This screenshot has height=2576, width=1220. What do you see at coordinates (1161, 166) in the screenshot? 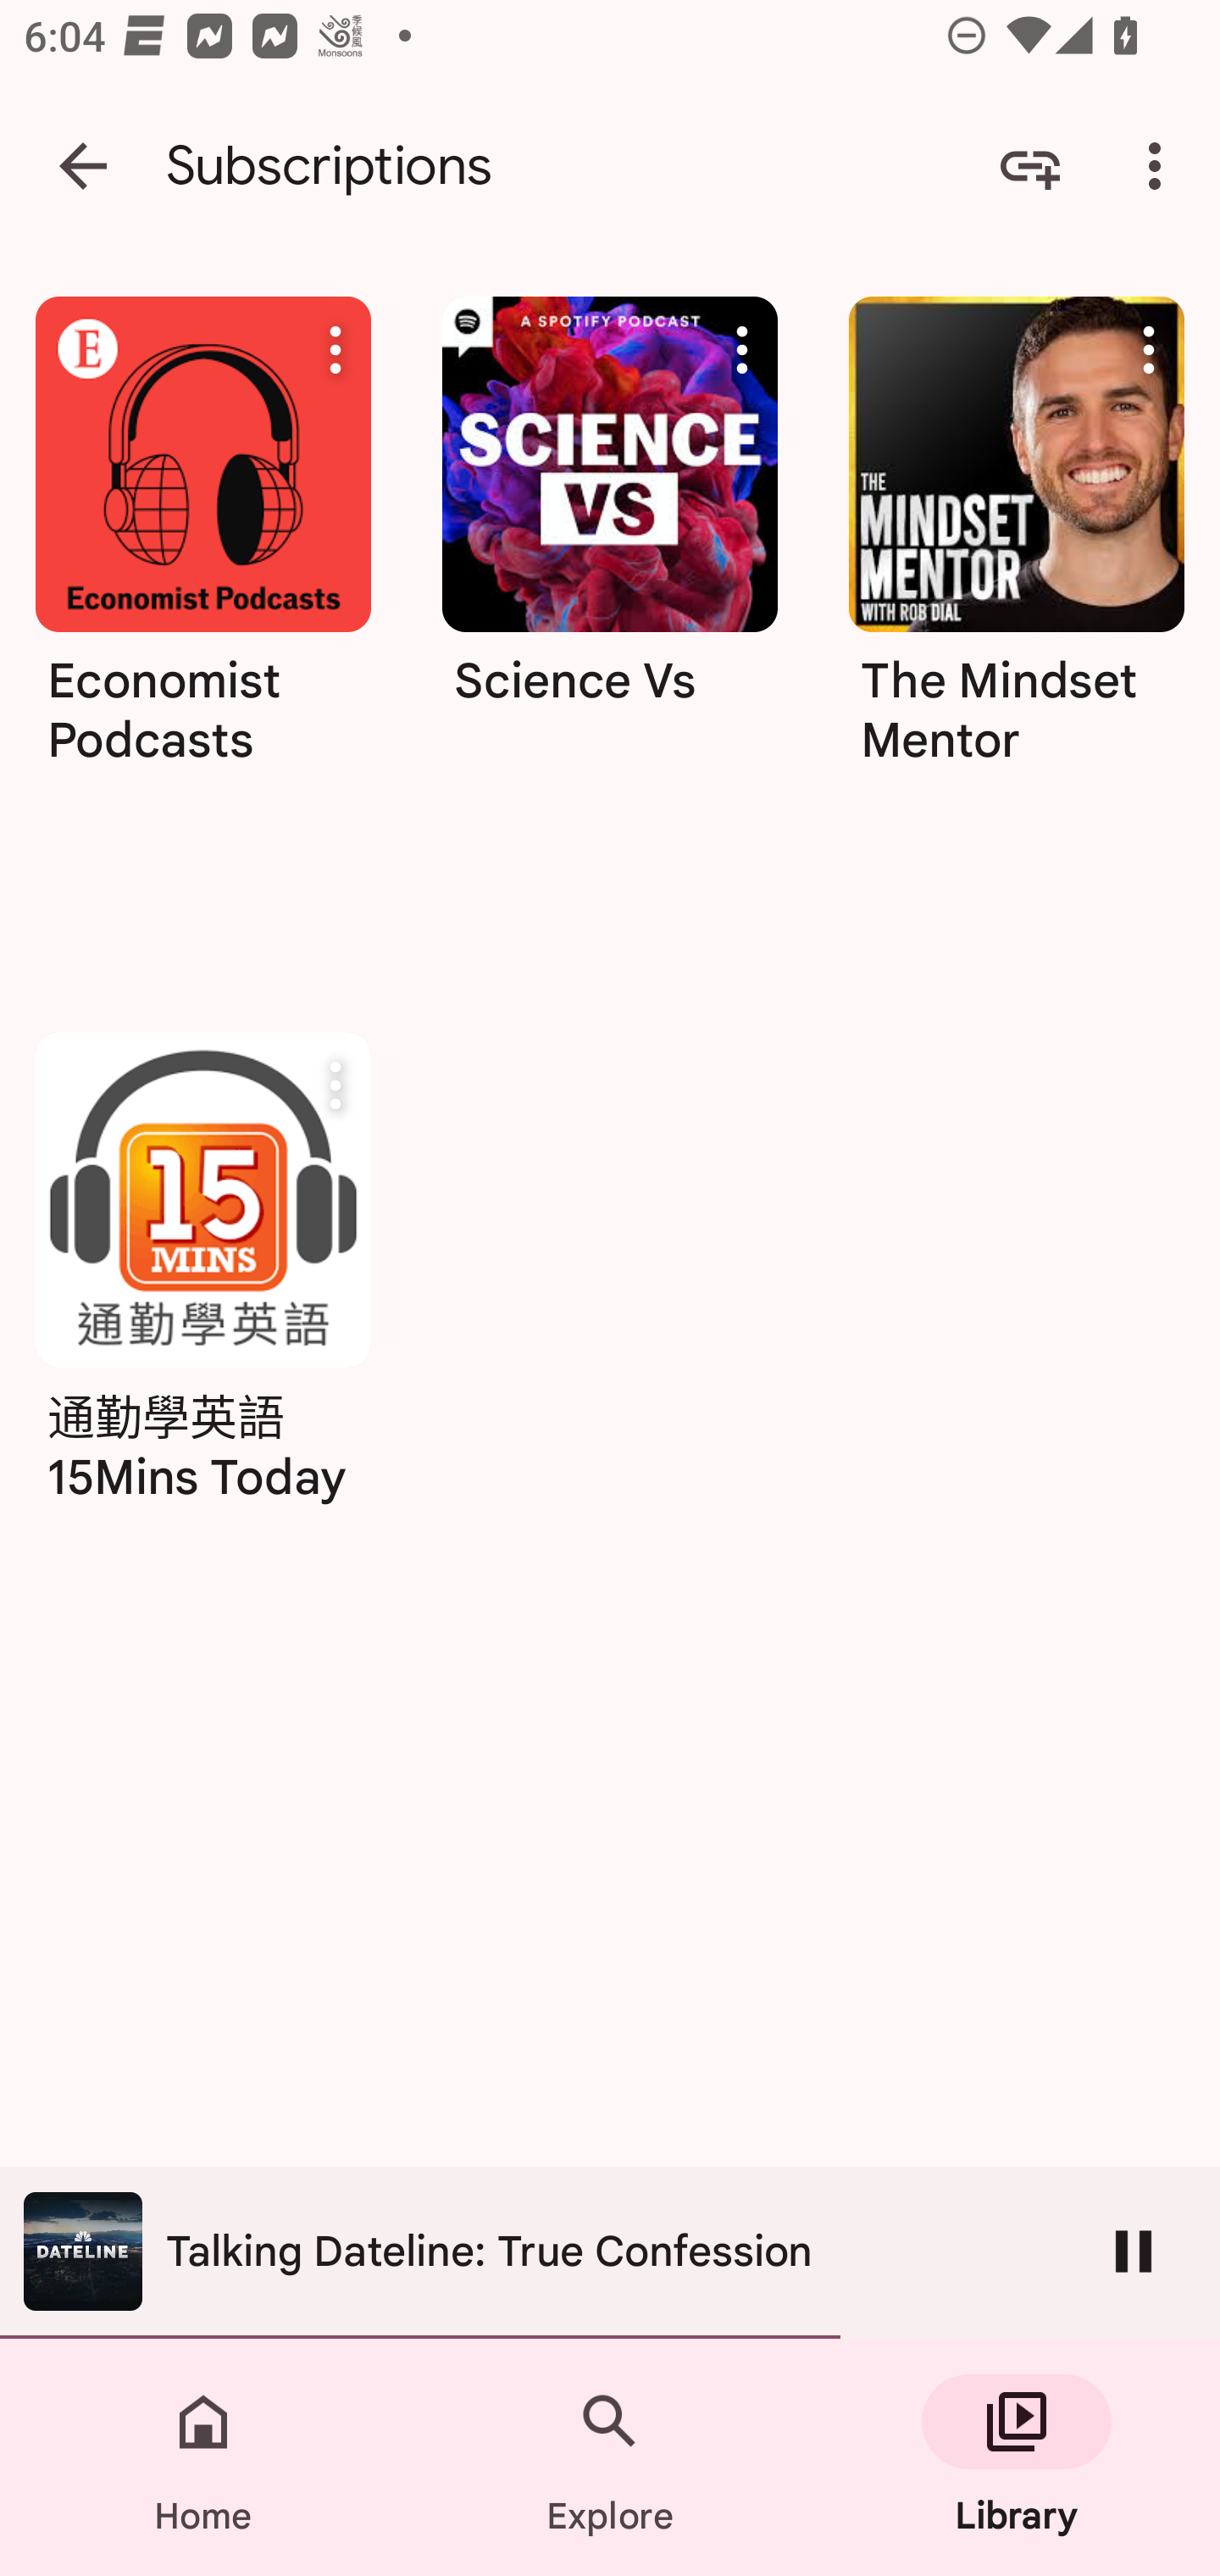
I see `More options` at bounding box center [1161, 166].